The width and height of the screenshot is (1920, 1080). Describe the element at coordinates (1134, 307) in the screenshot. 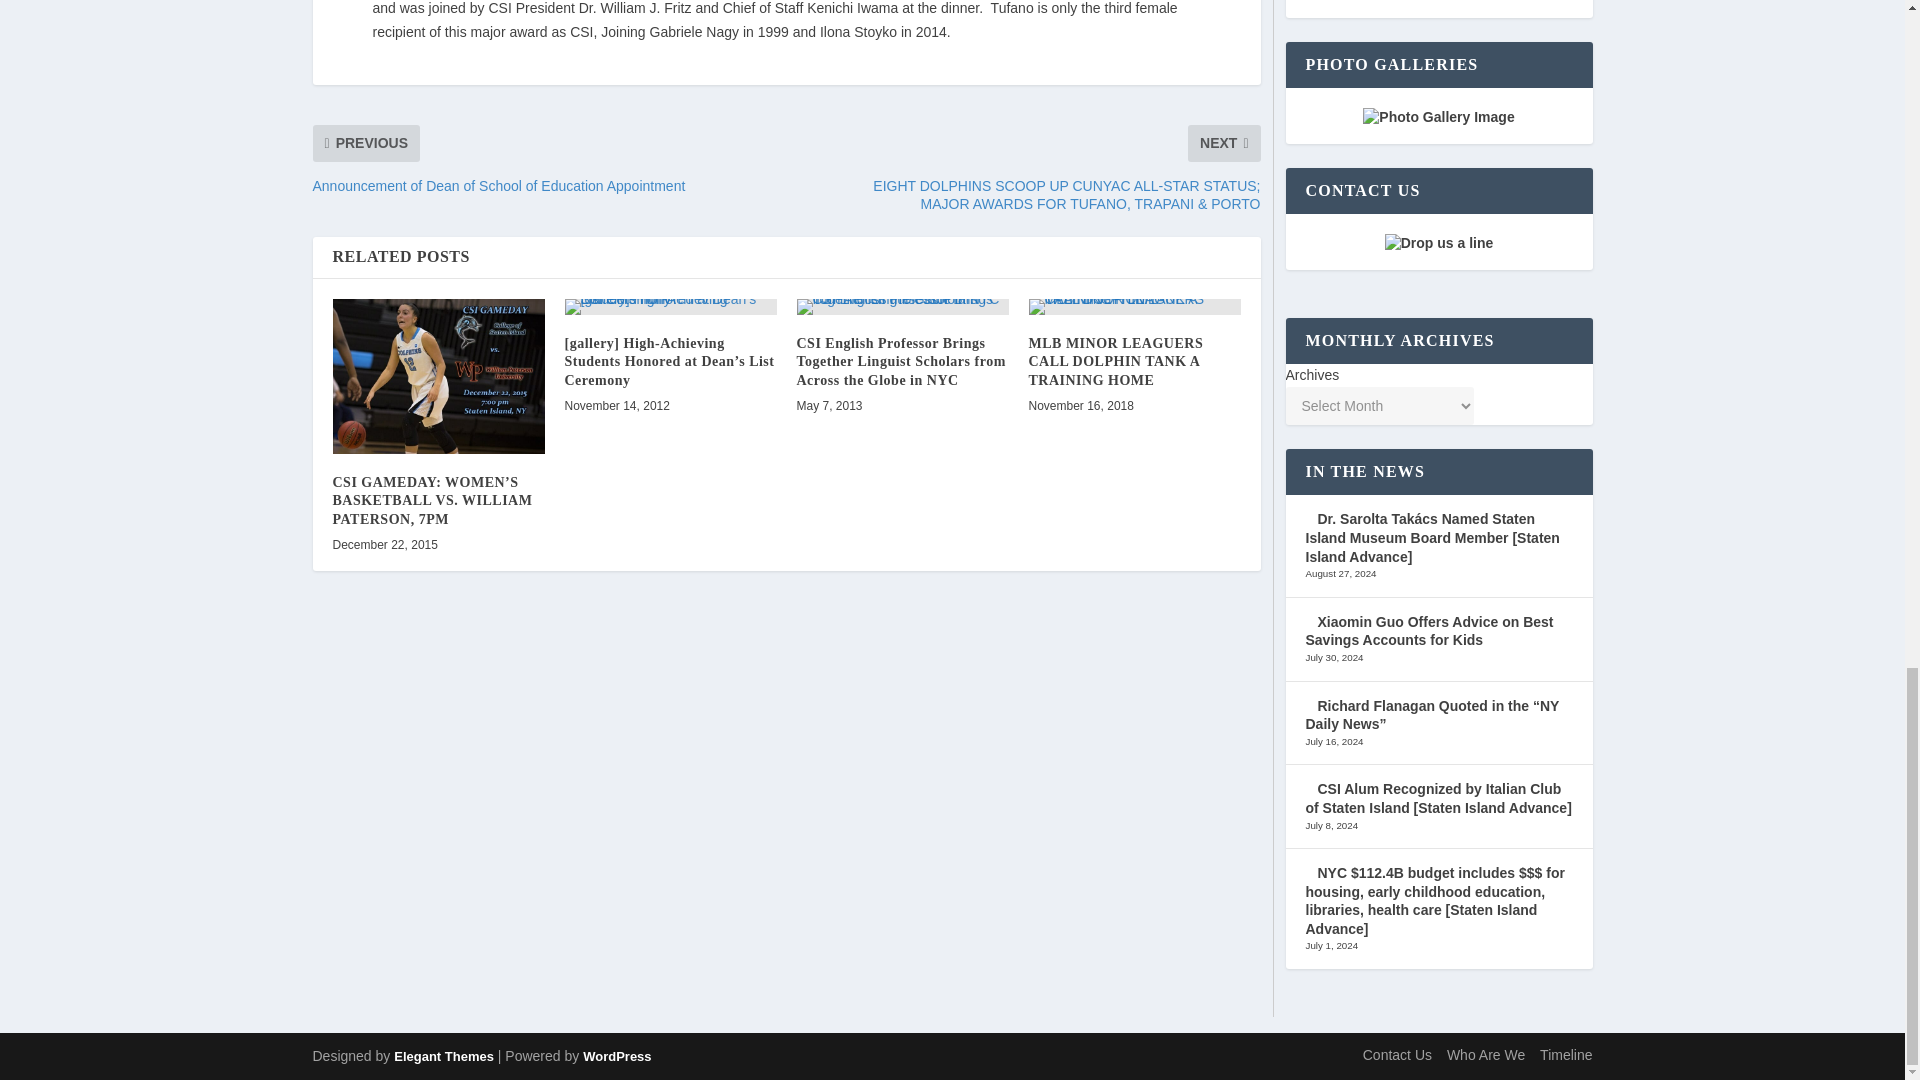

I see `MLB MINOR LEAGUERS CALL DOLPHIN TANK A TRAINING HOME` at that location.